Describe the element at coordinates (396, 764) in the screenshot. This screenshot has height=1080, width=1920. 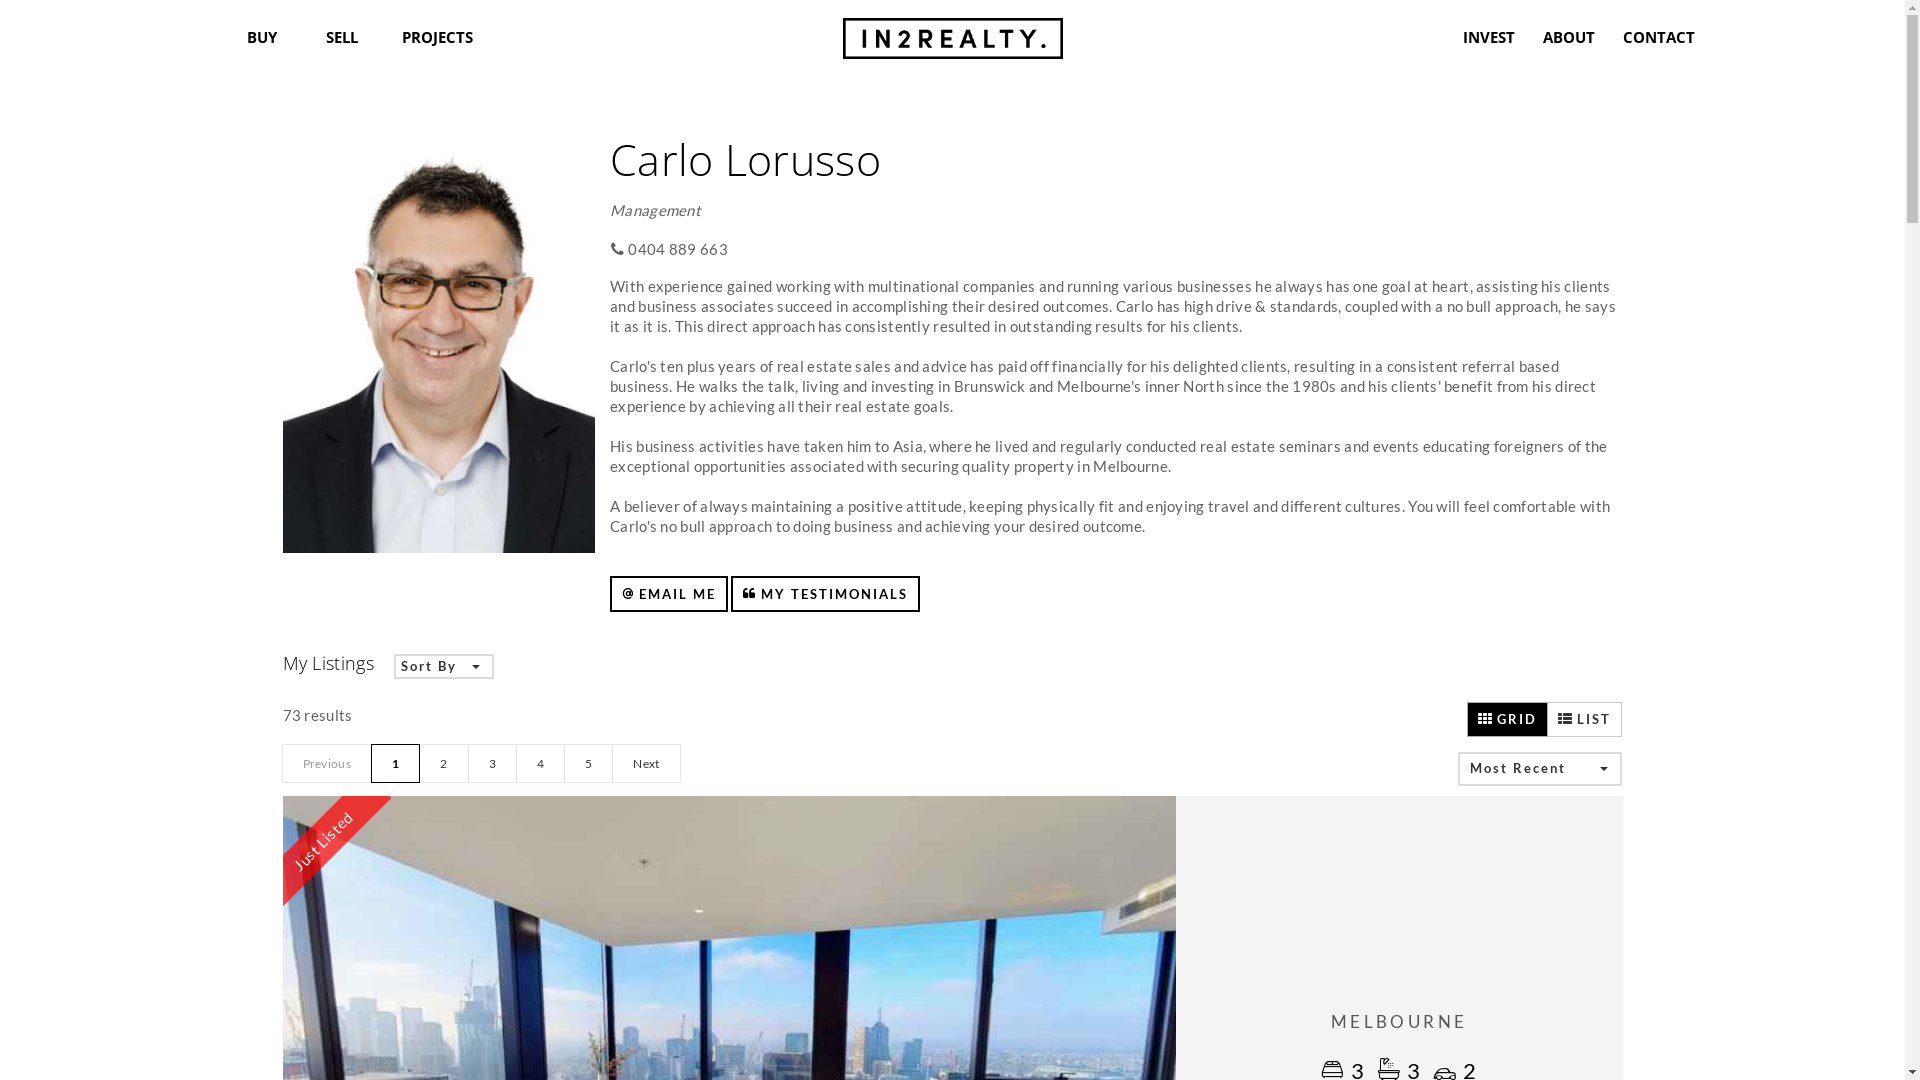
I see `1` at that location.